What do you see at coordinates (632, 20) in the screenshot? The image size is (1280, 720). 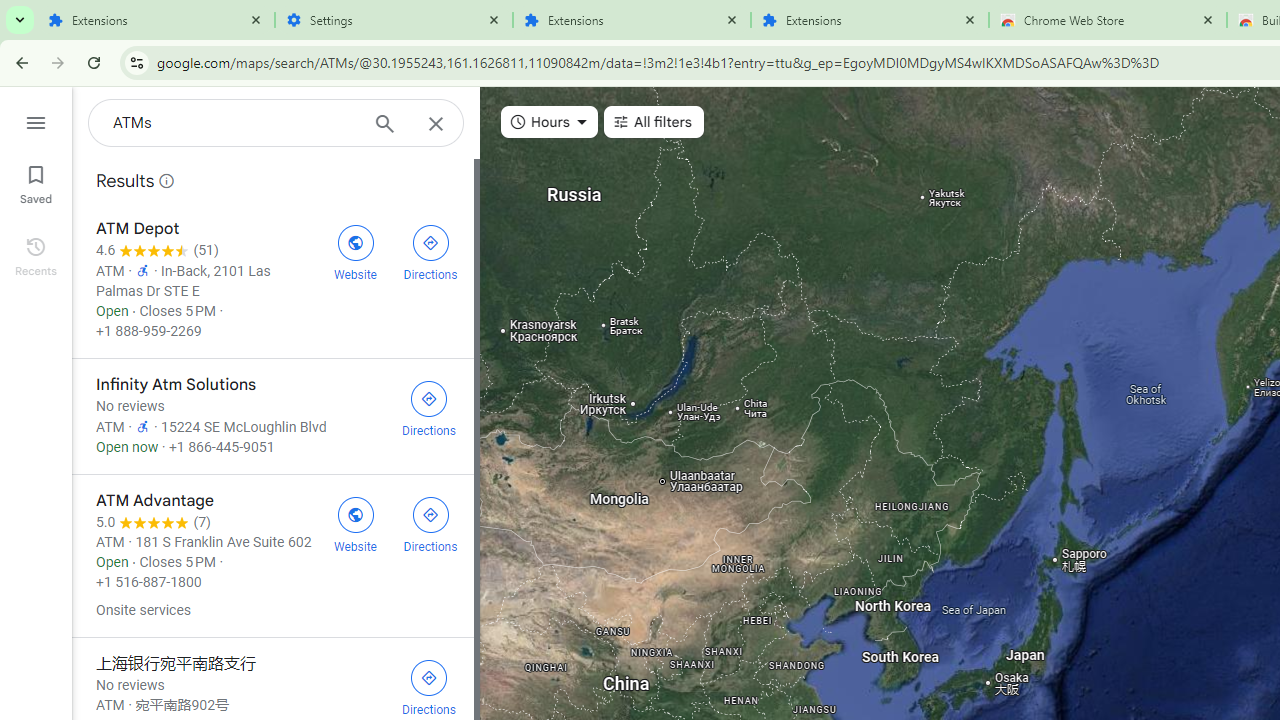 I see `Extensions` at bounding box center [632, 20].